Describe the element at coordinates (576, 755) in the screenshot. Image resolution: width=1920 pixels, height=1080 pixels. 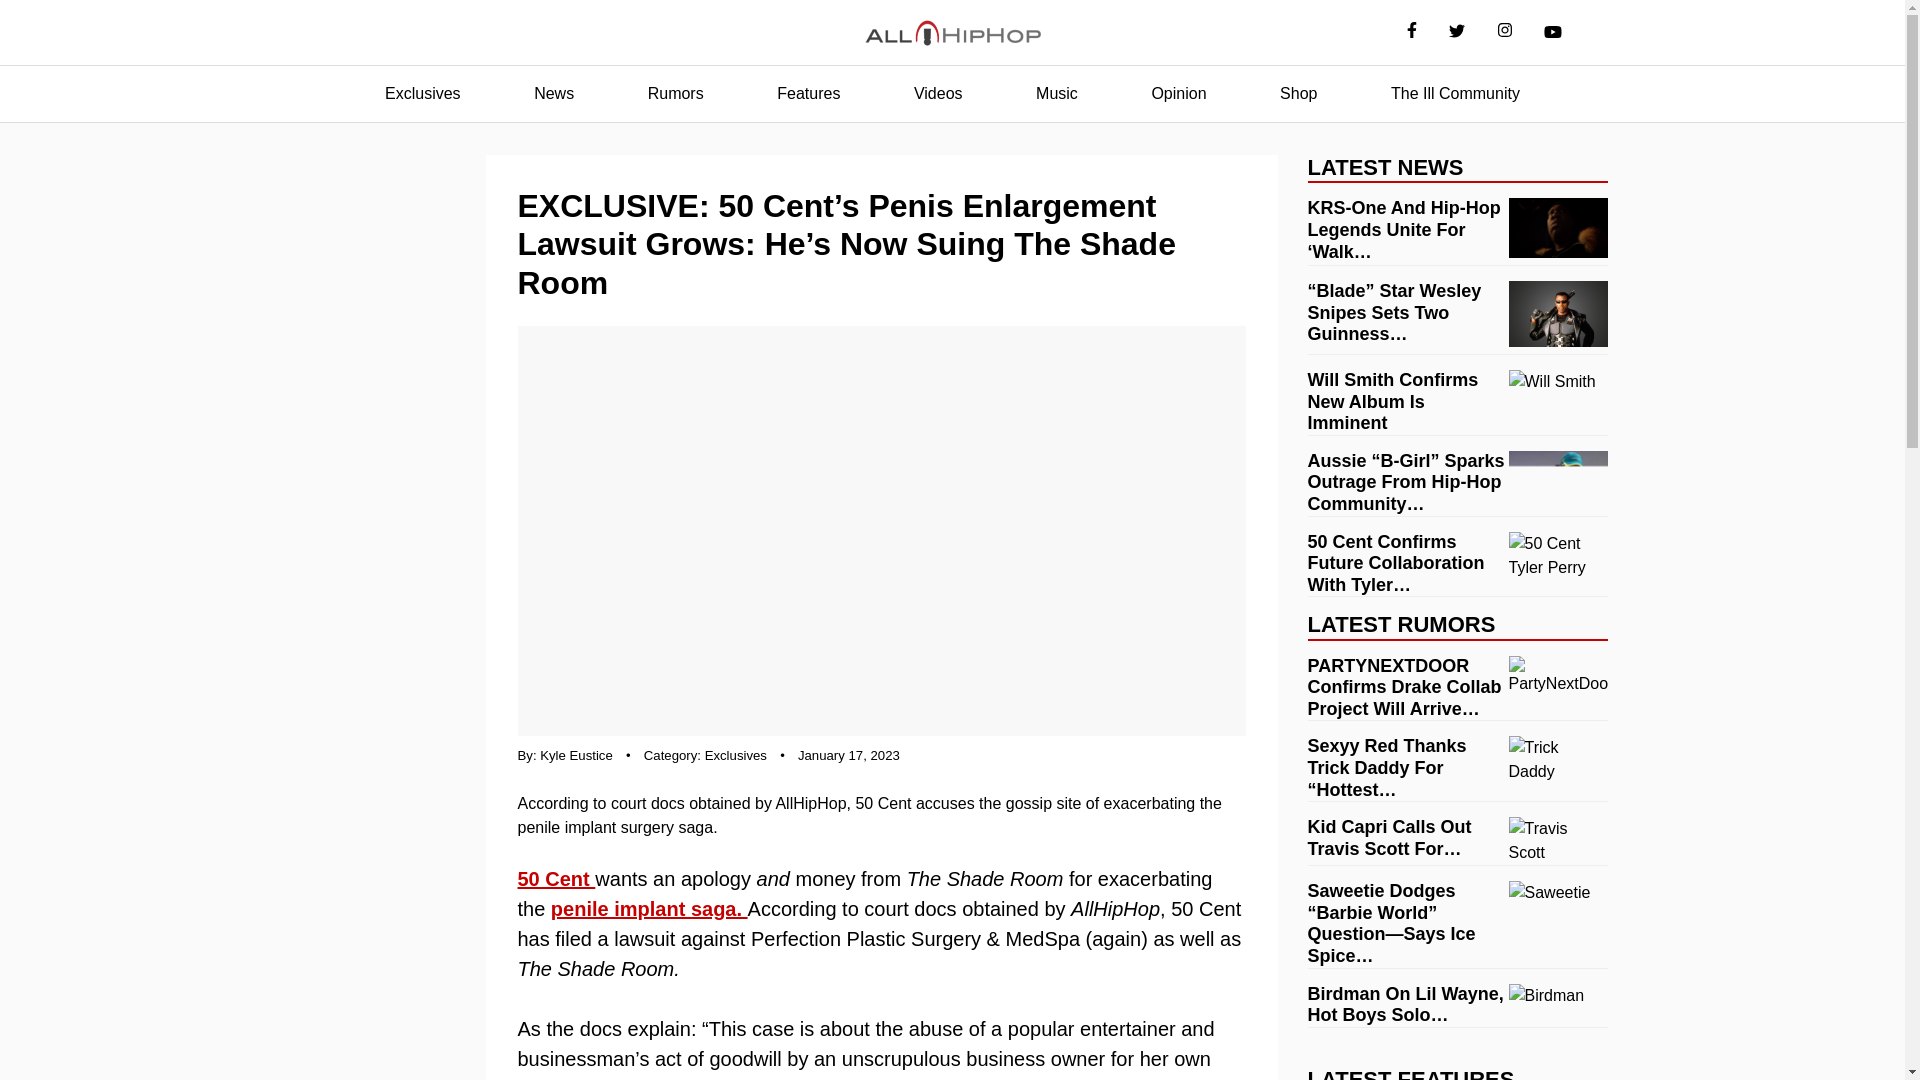
I see `Kyle Eustice` at that location.